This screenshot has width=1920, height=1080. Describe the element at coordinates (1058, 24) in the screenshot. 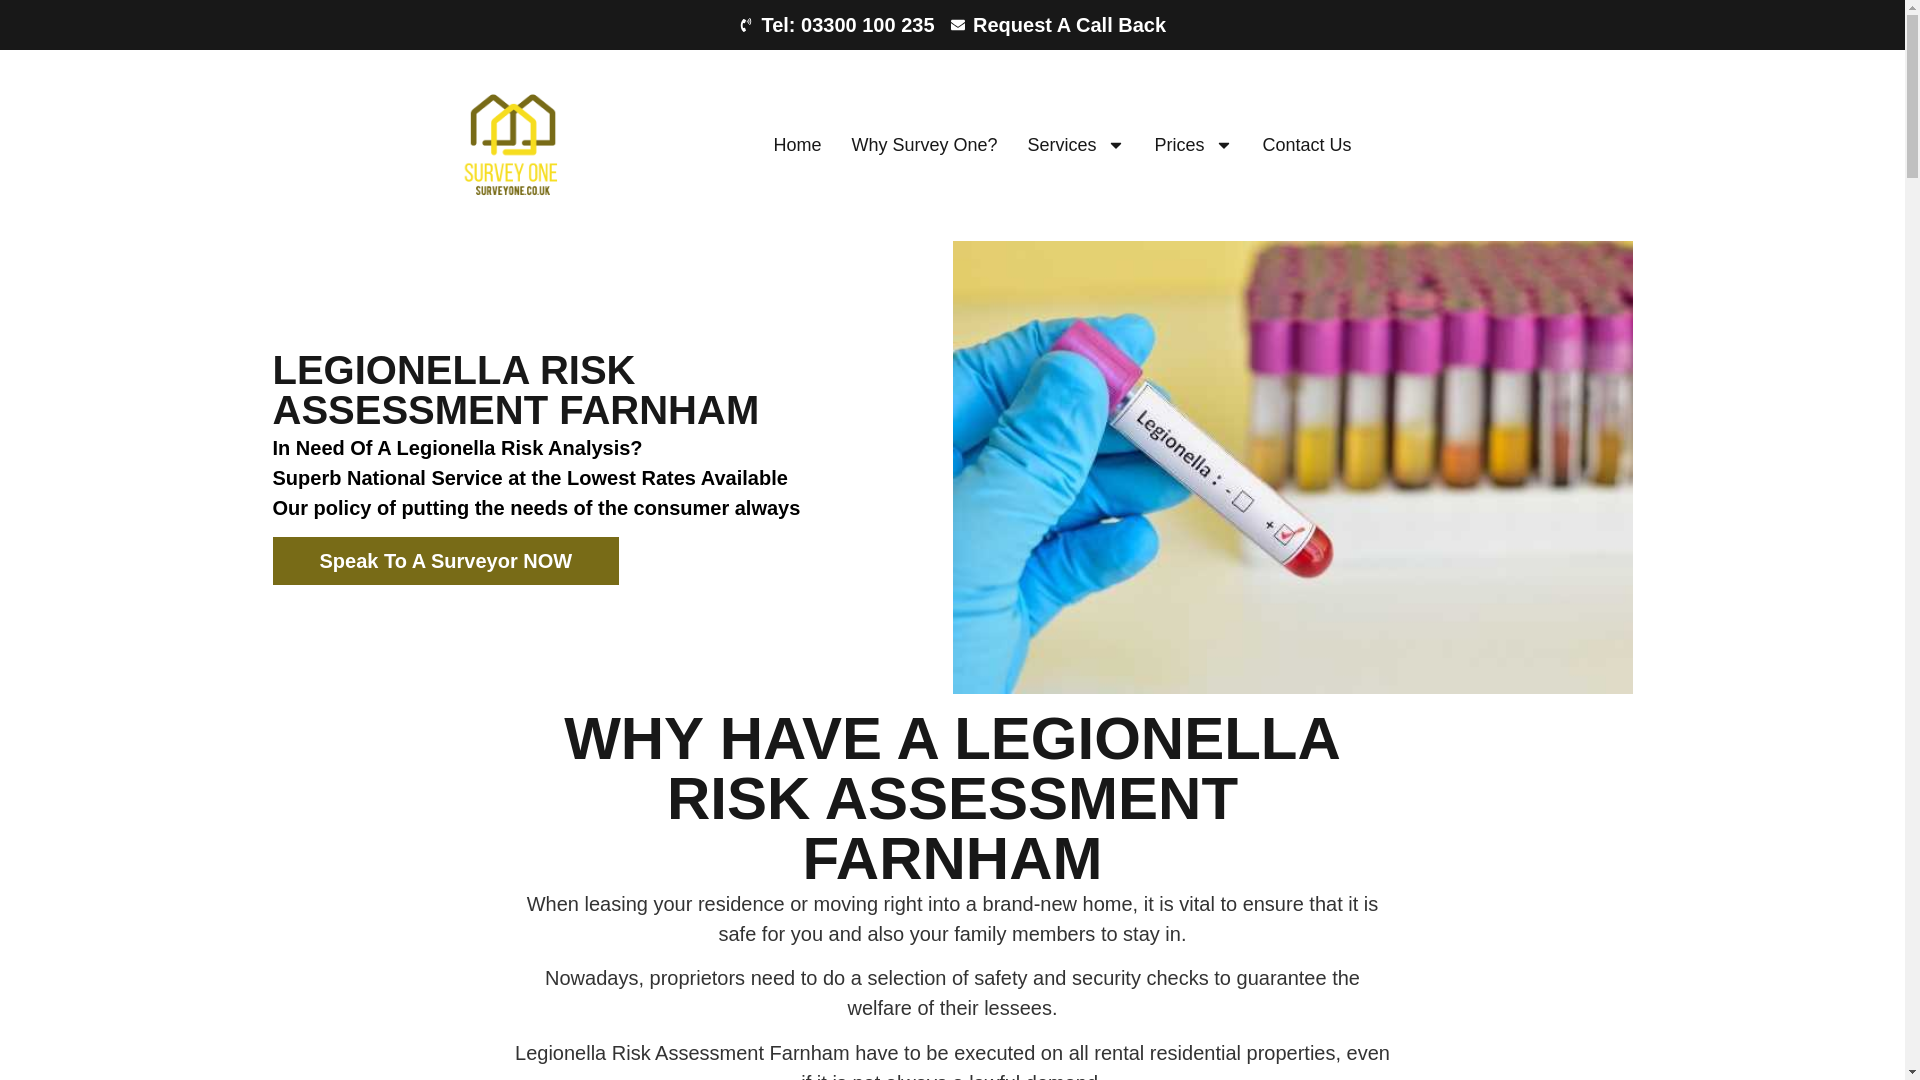

I see `Request A Call Back` at that location.